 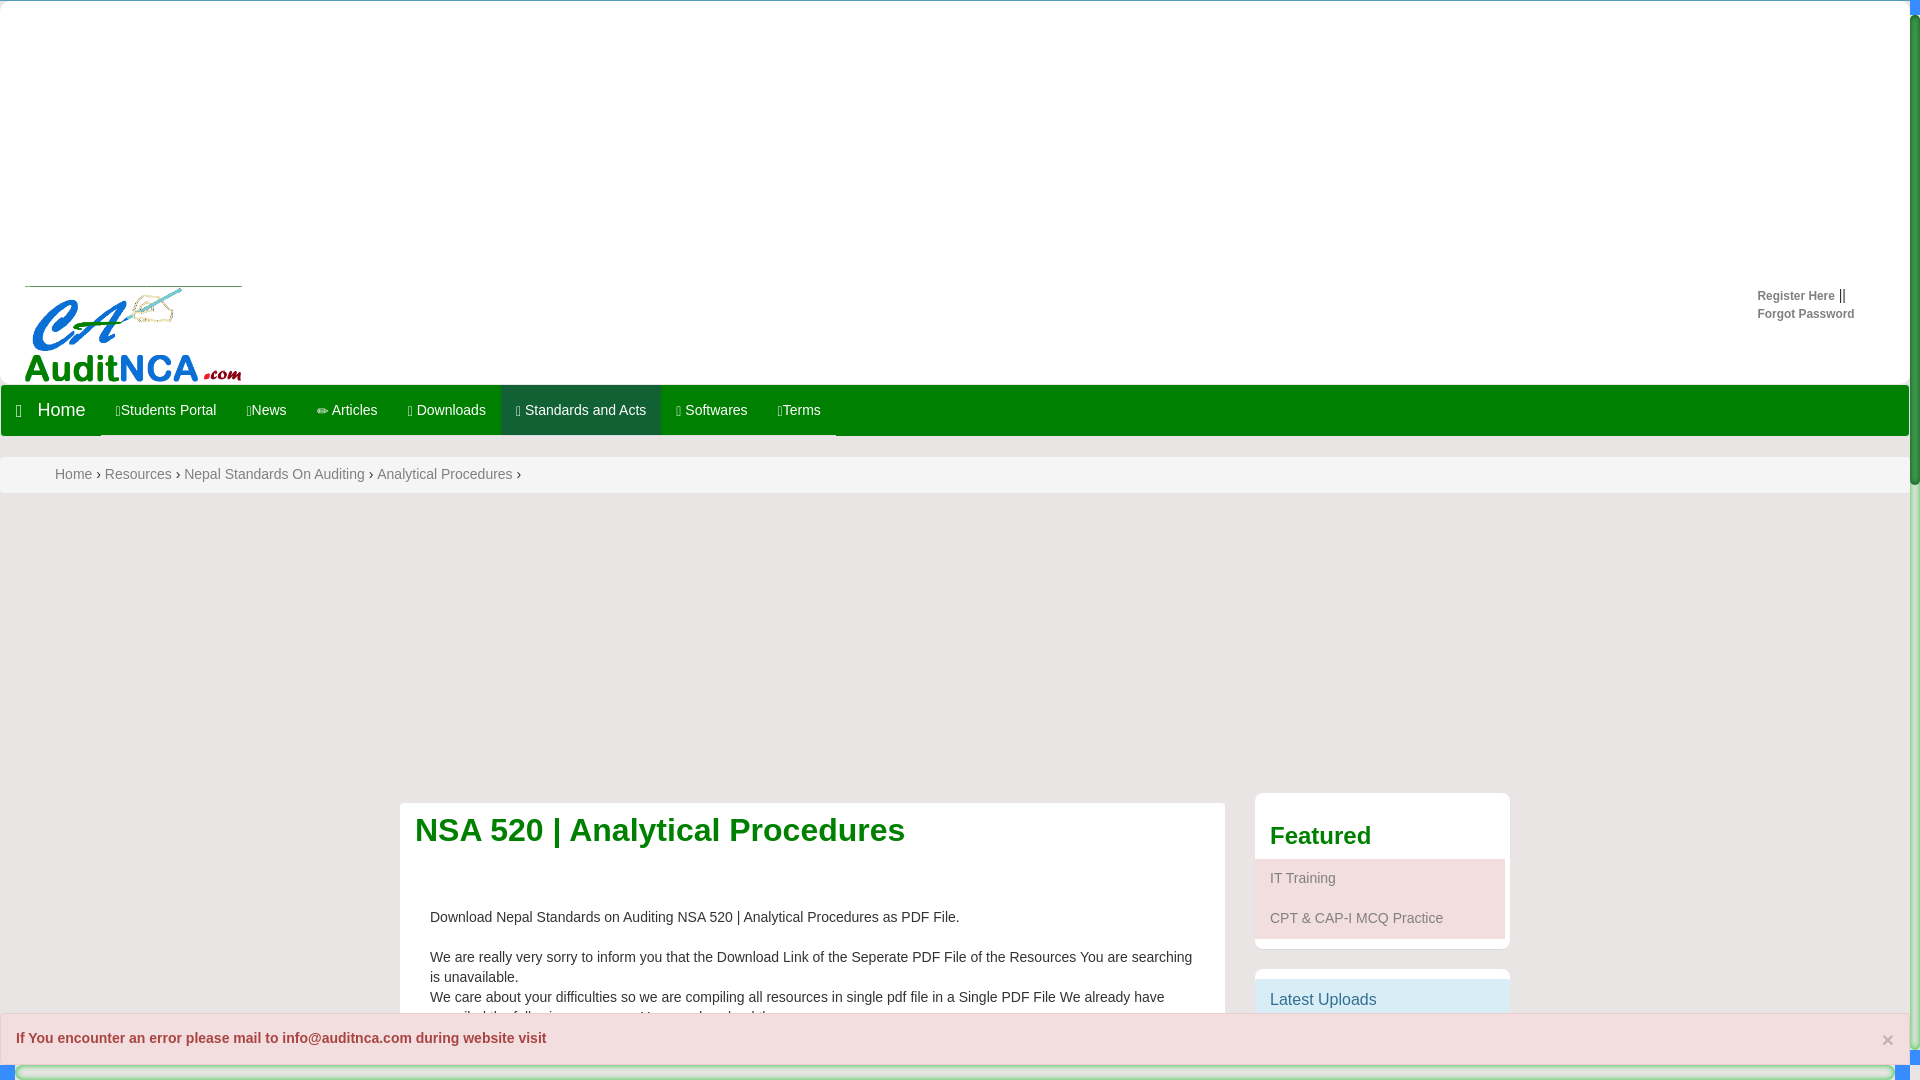 What do you see at coordinates (140, 473) in the screenshot?
I see `Resources` at bounding box center [140, 473].